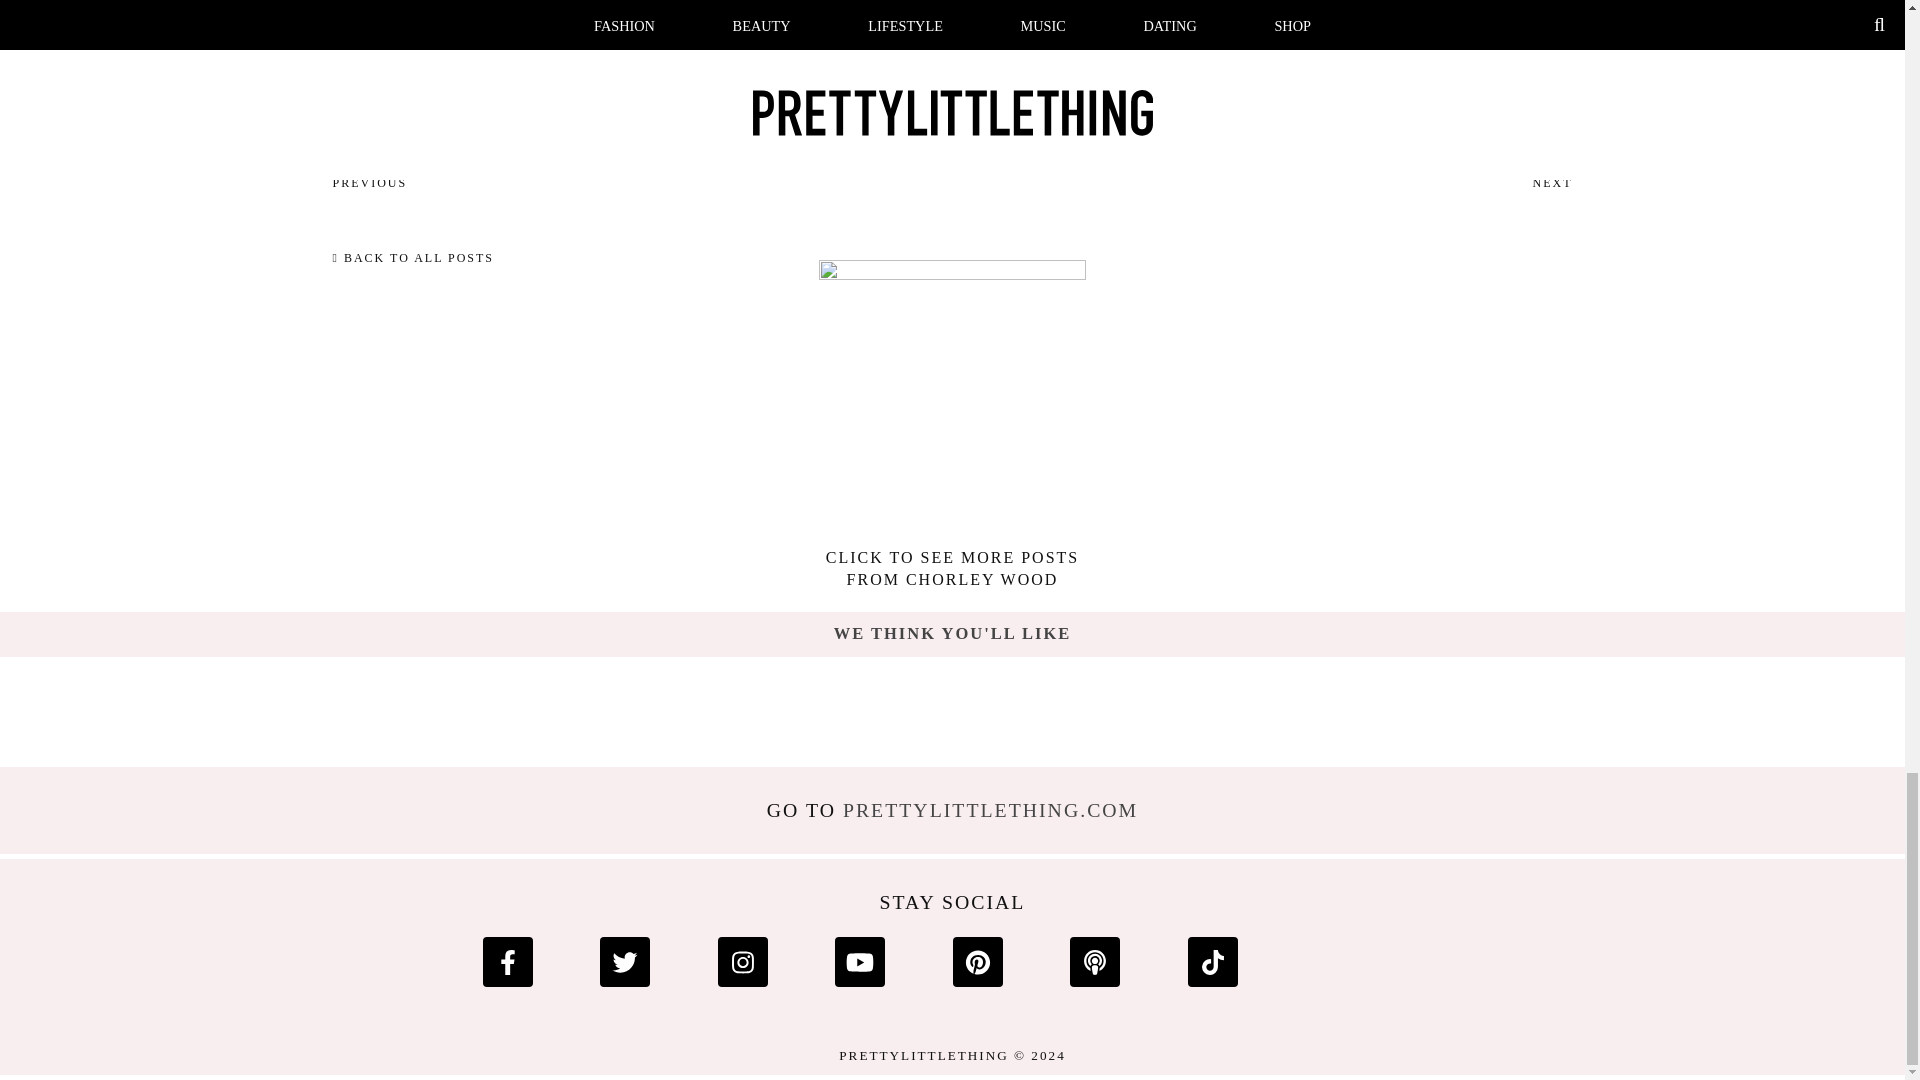  Describe the element at coordinates (990, 810) in the screenshot. I see `BACK TO ALL POSTS` at that location.